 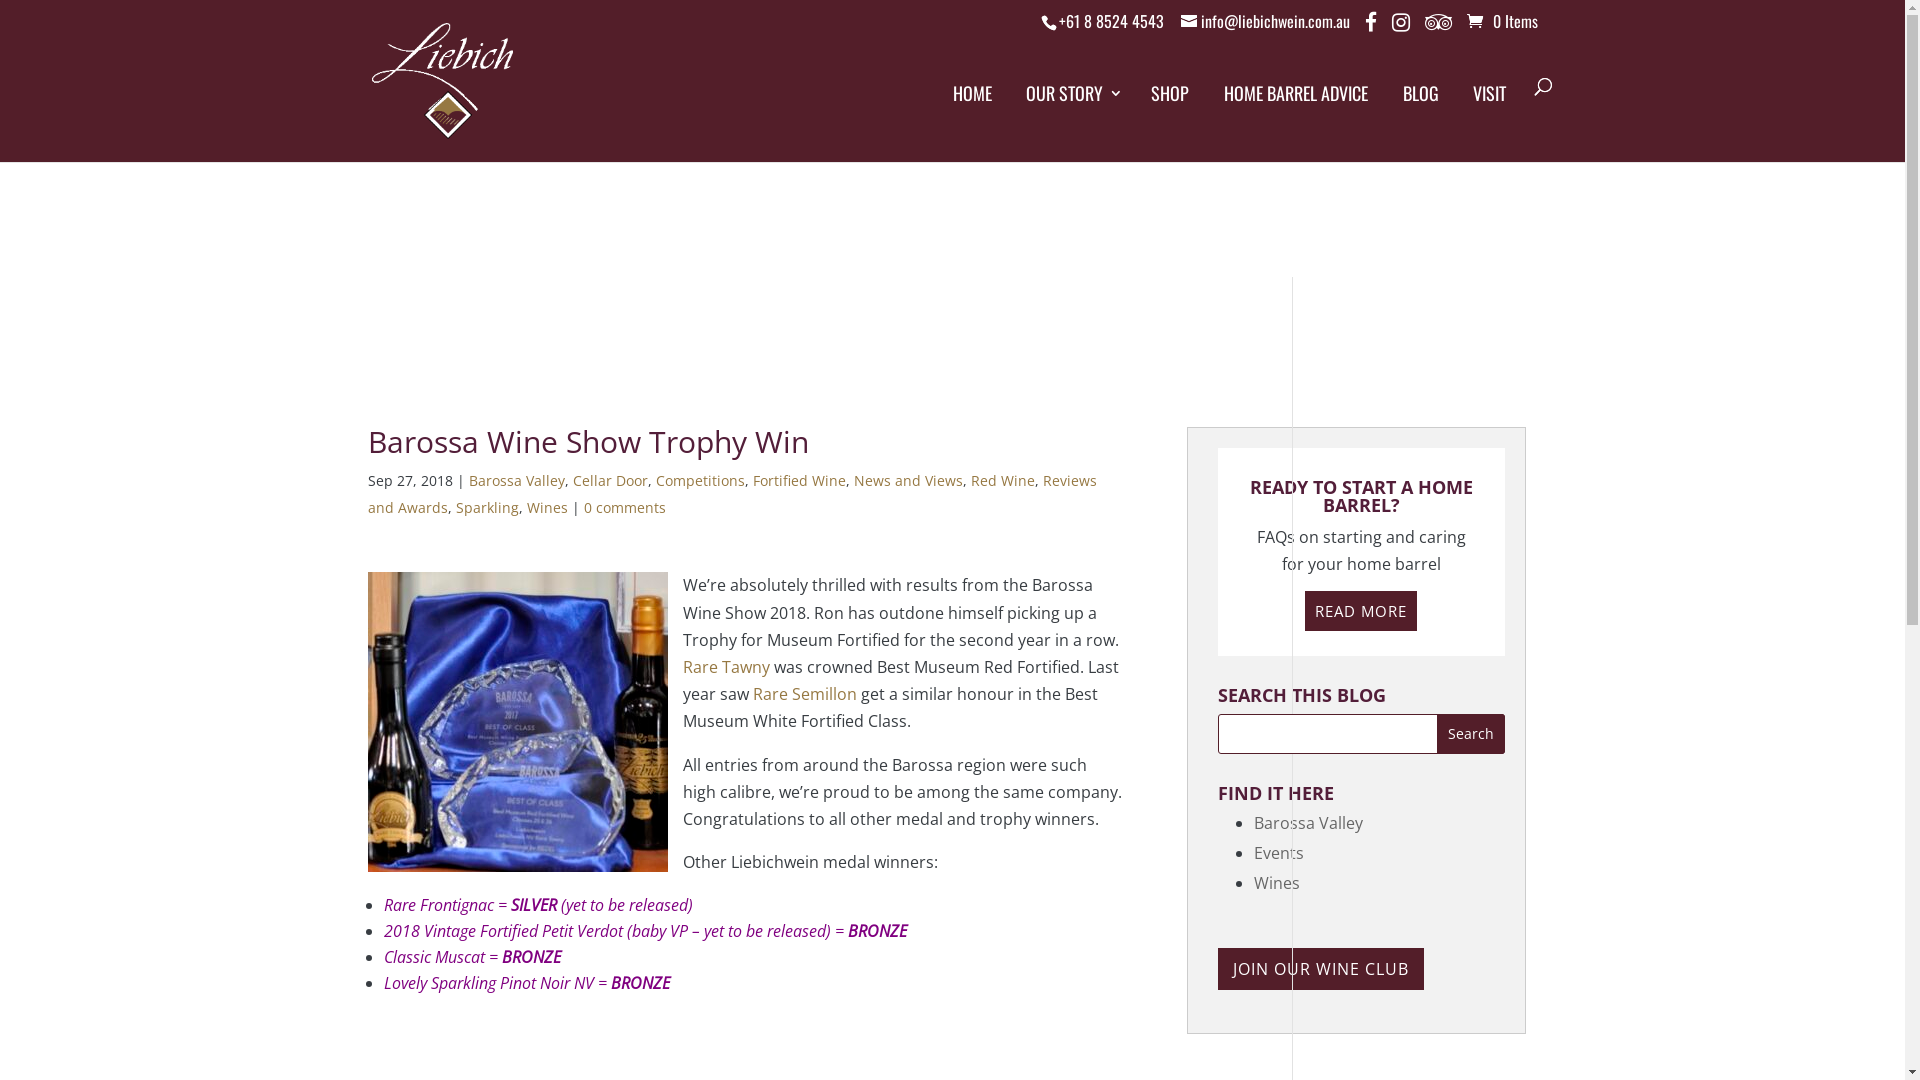 What do you see at coordinates (798, 480) in the screenshot?
I see `Fortified Wine` at bounding box center [798, 480].